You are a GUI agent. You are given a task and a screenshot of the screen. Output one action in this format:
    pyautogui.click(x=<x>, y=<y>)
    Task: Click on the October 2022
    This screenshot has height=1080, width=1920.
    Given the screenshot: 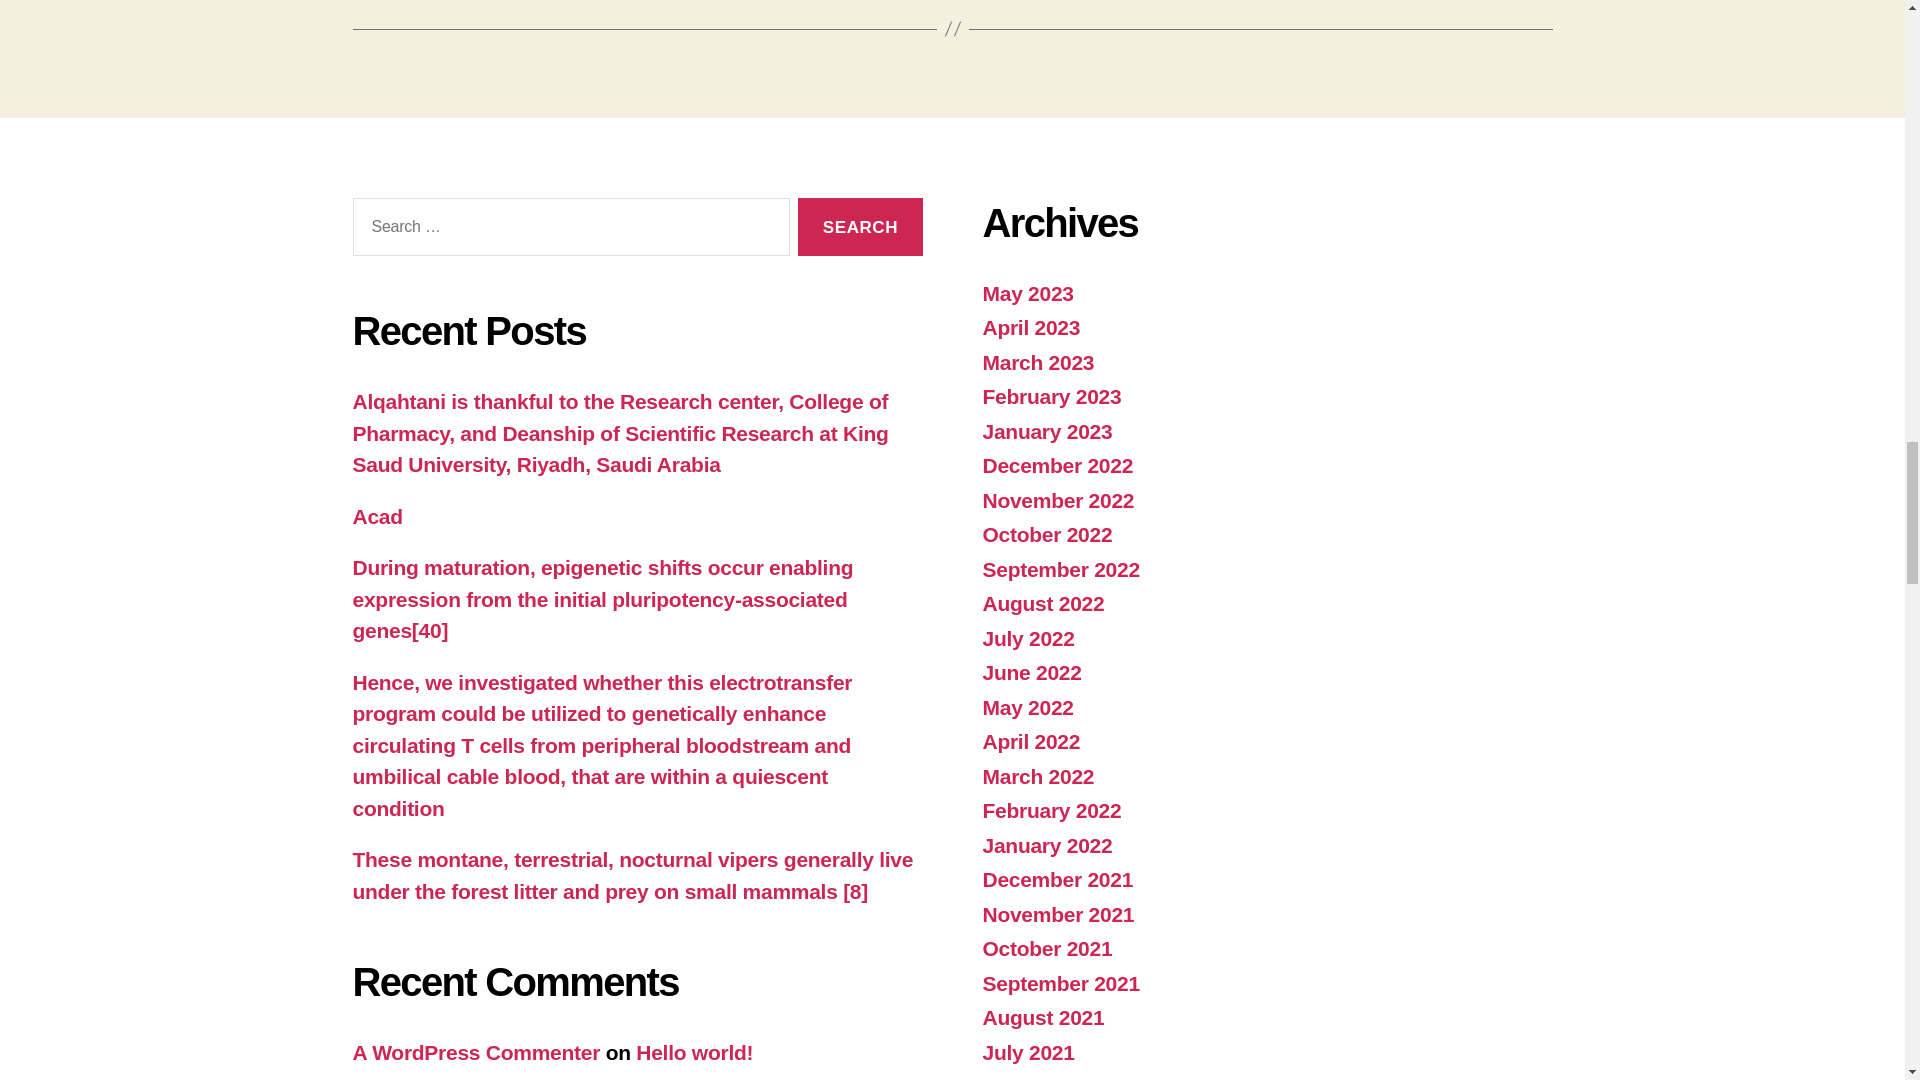 What is the action you would take?
    pyautogui.click(x=1046, y=534)
    